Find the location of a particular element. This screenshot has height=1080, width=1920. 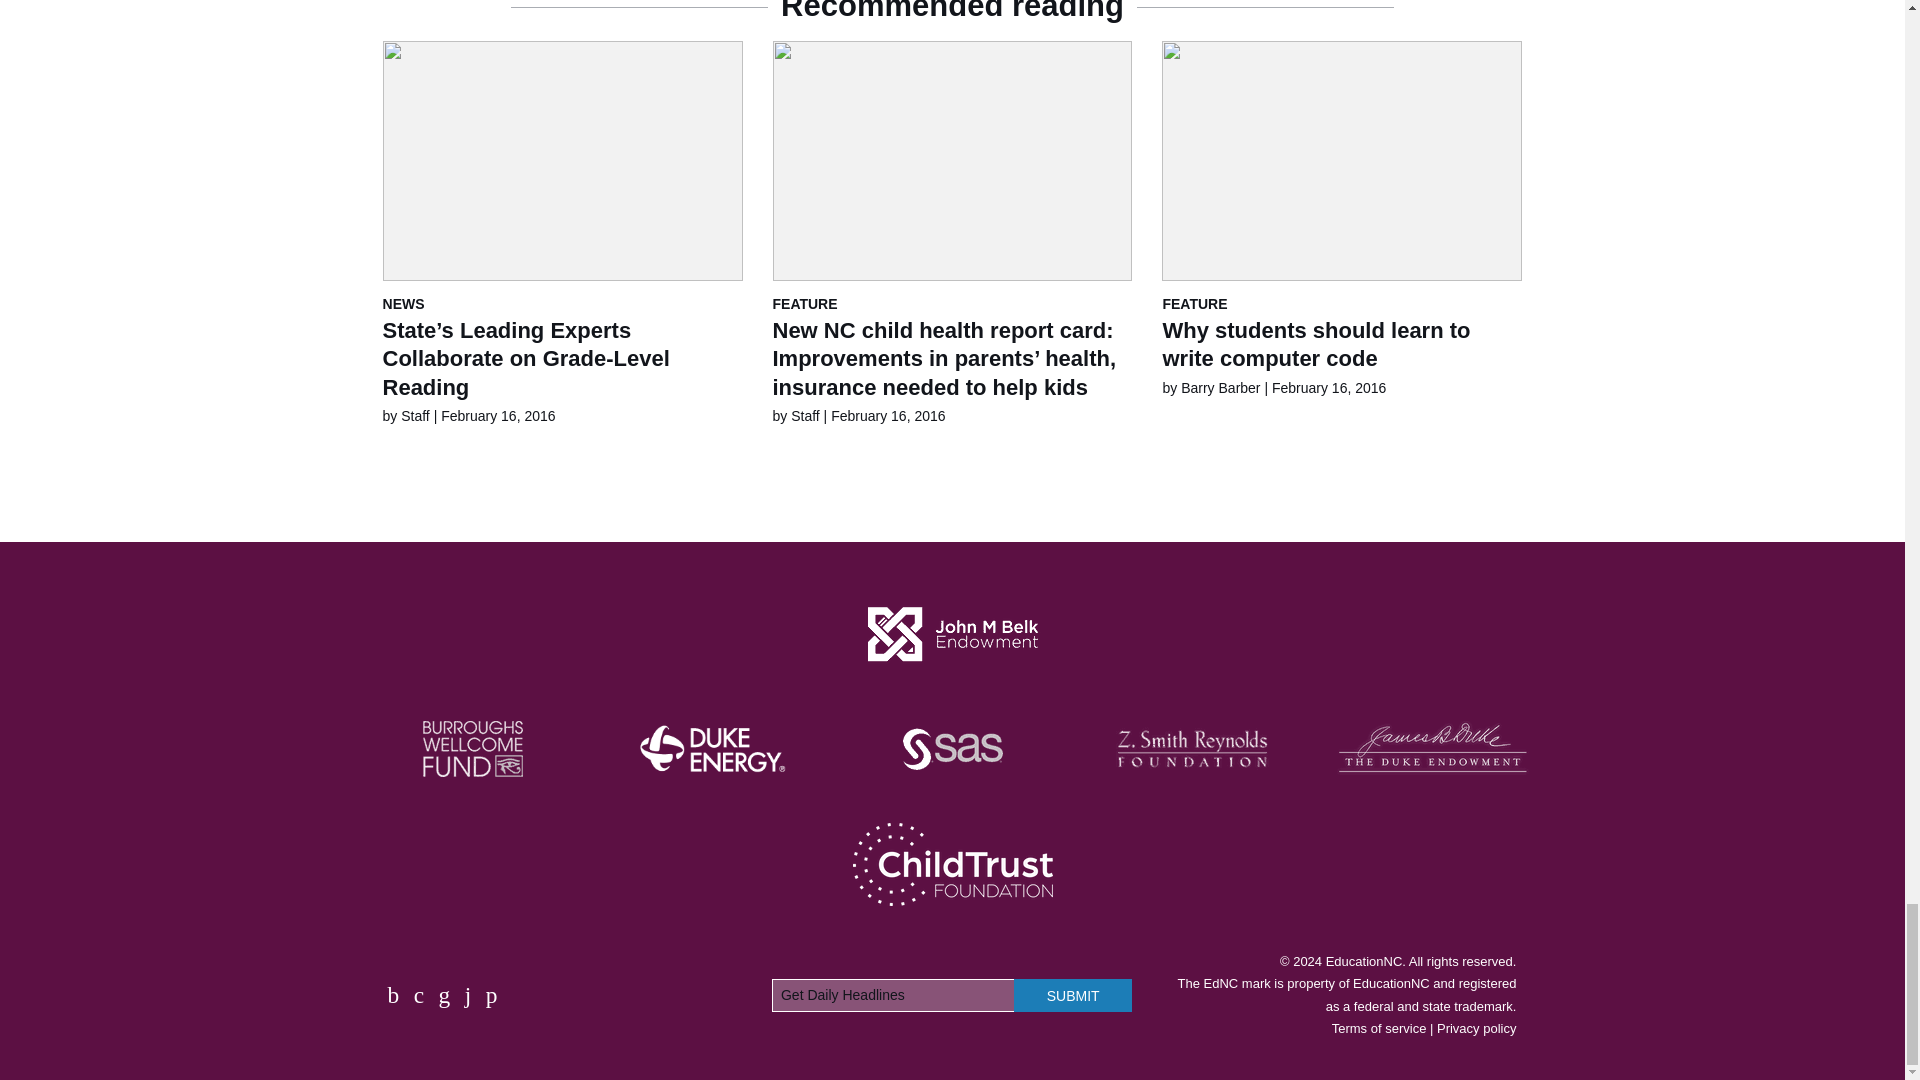

SUBMIT is located at coordinates (1072, 994).